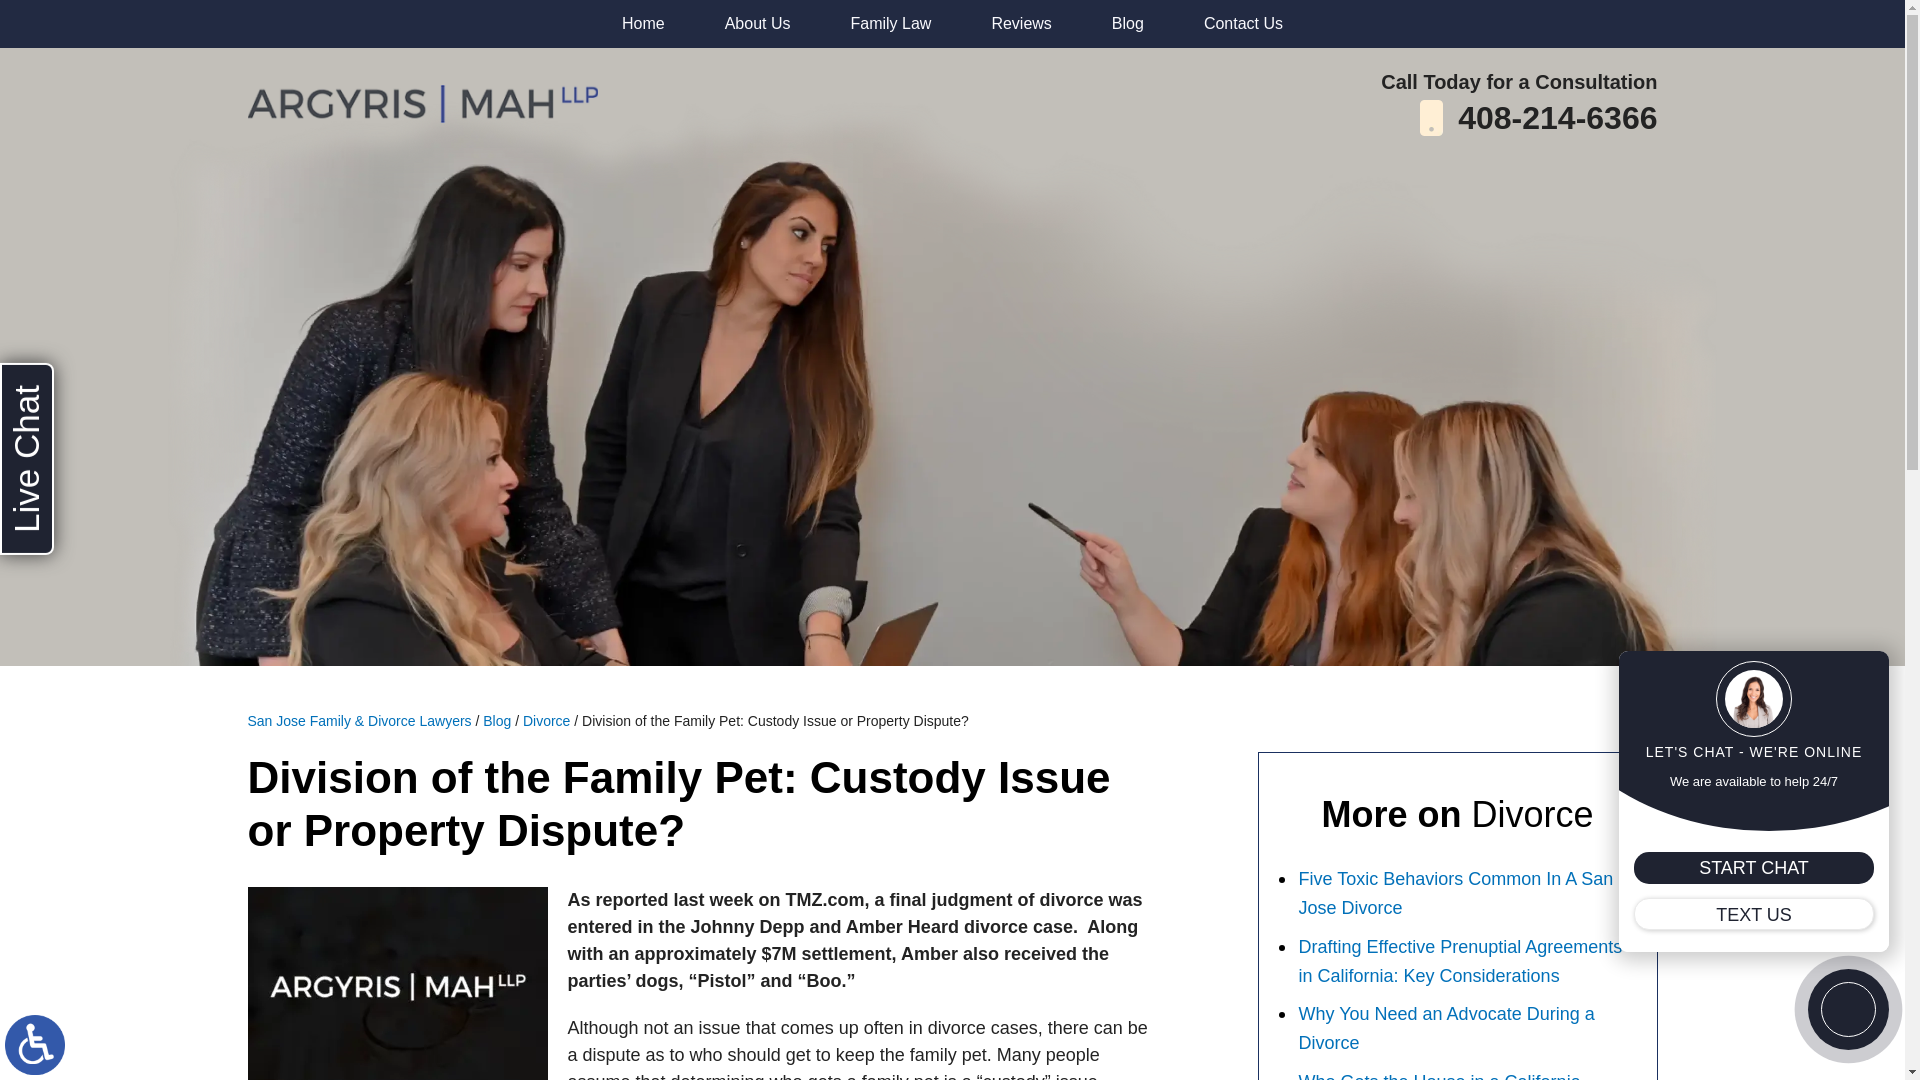 Image resolution: width=1920 pixels, height=1080 pixels. Describe the element at coordinates (35, 1044) in the screenshot. I see `Switch to ADA Accessible Theme` at that location.